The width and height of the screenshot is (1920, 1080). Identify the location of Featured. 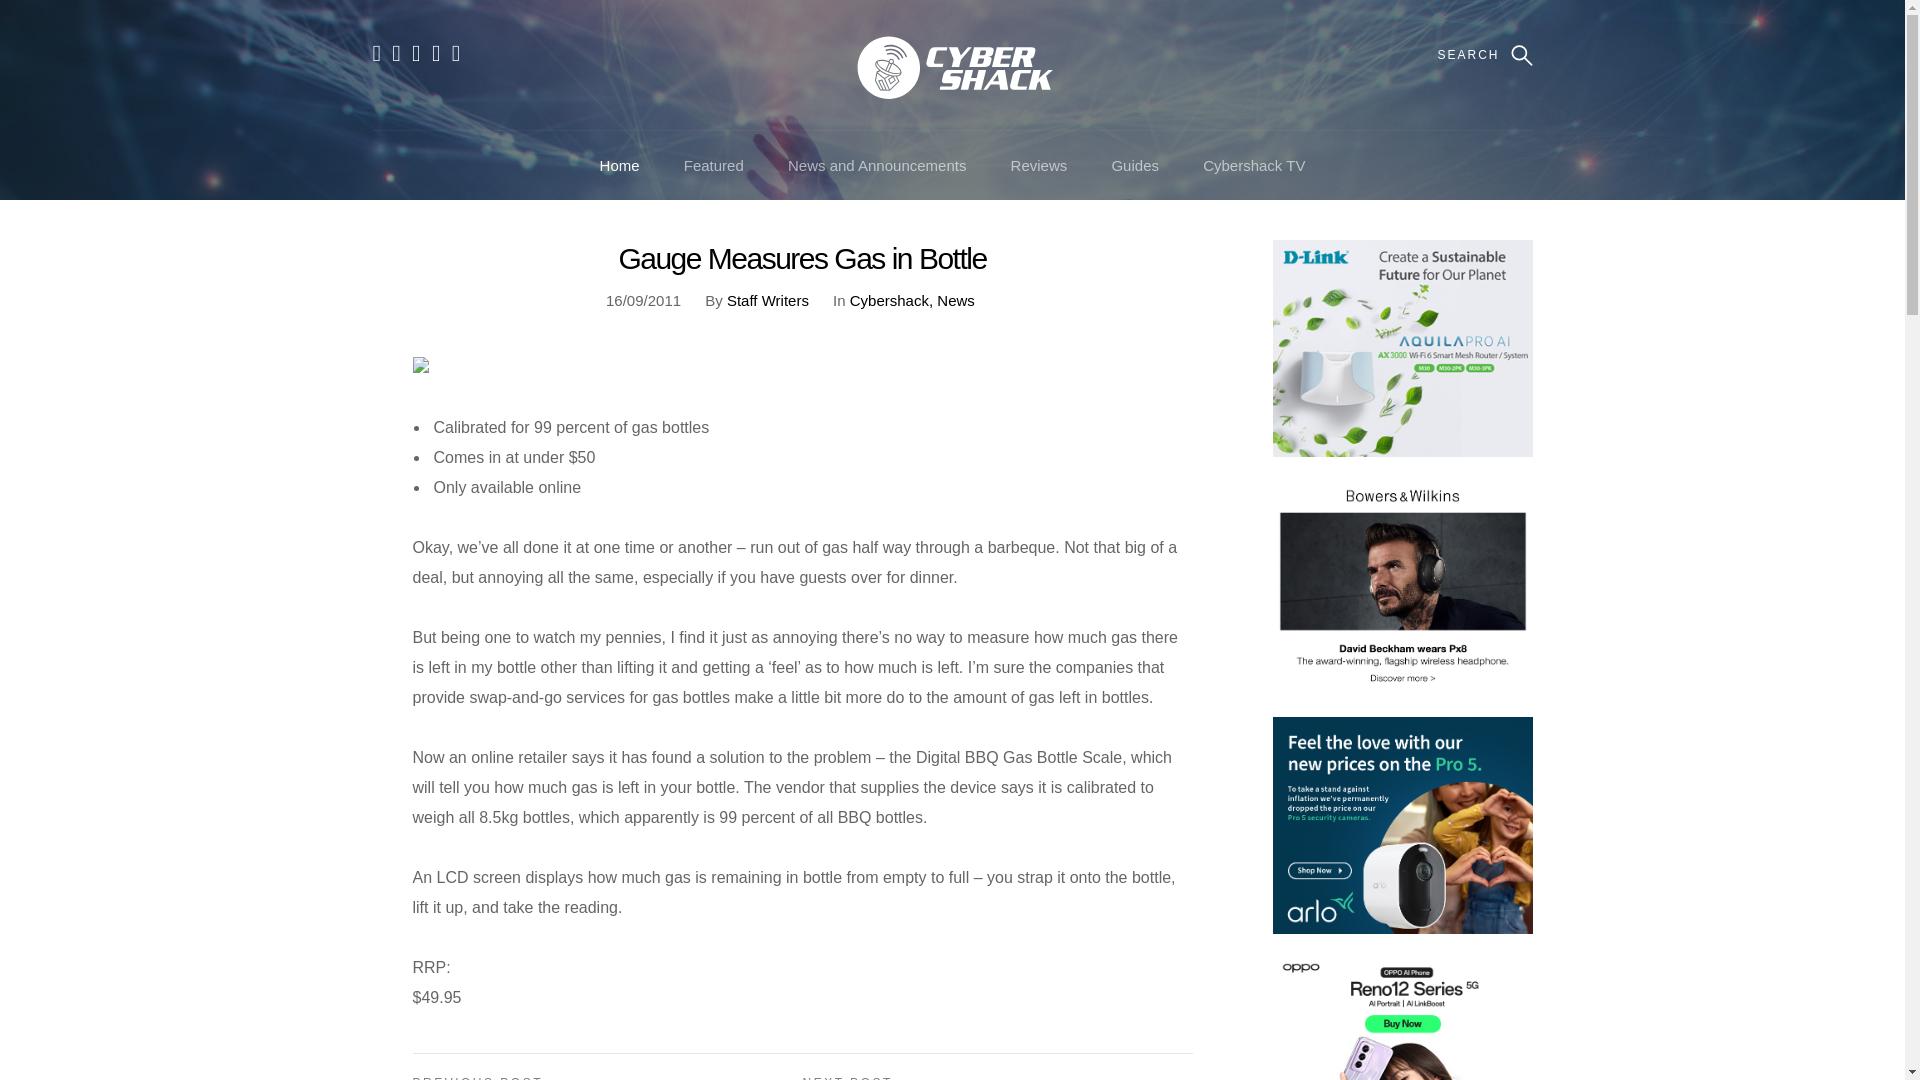
(714, 164).